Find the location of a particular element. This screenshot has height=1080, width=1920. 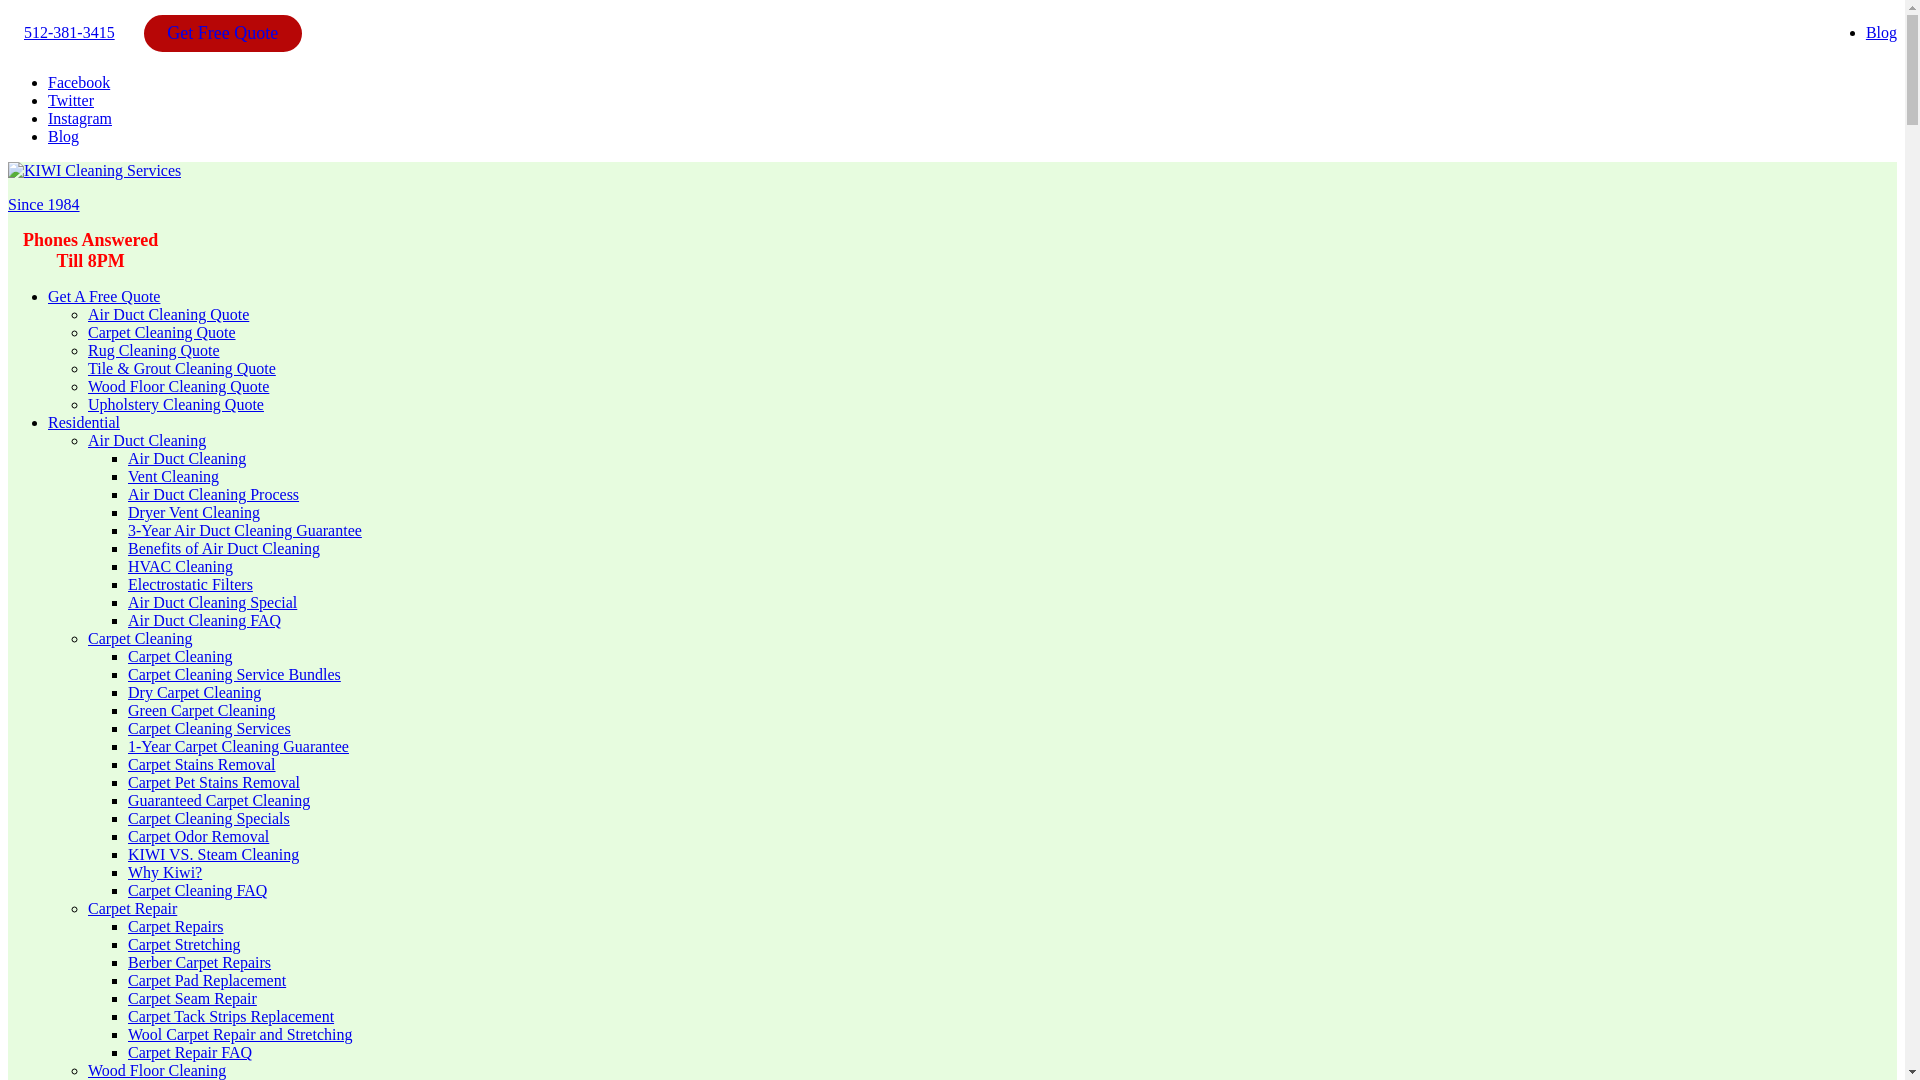

Air Duct Cleaning is located at coordinates (146, 440).